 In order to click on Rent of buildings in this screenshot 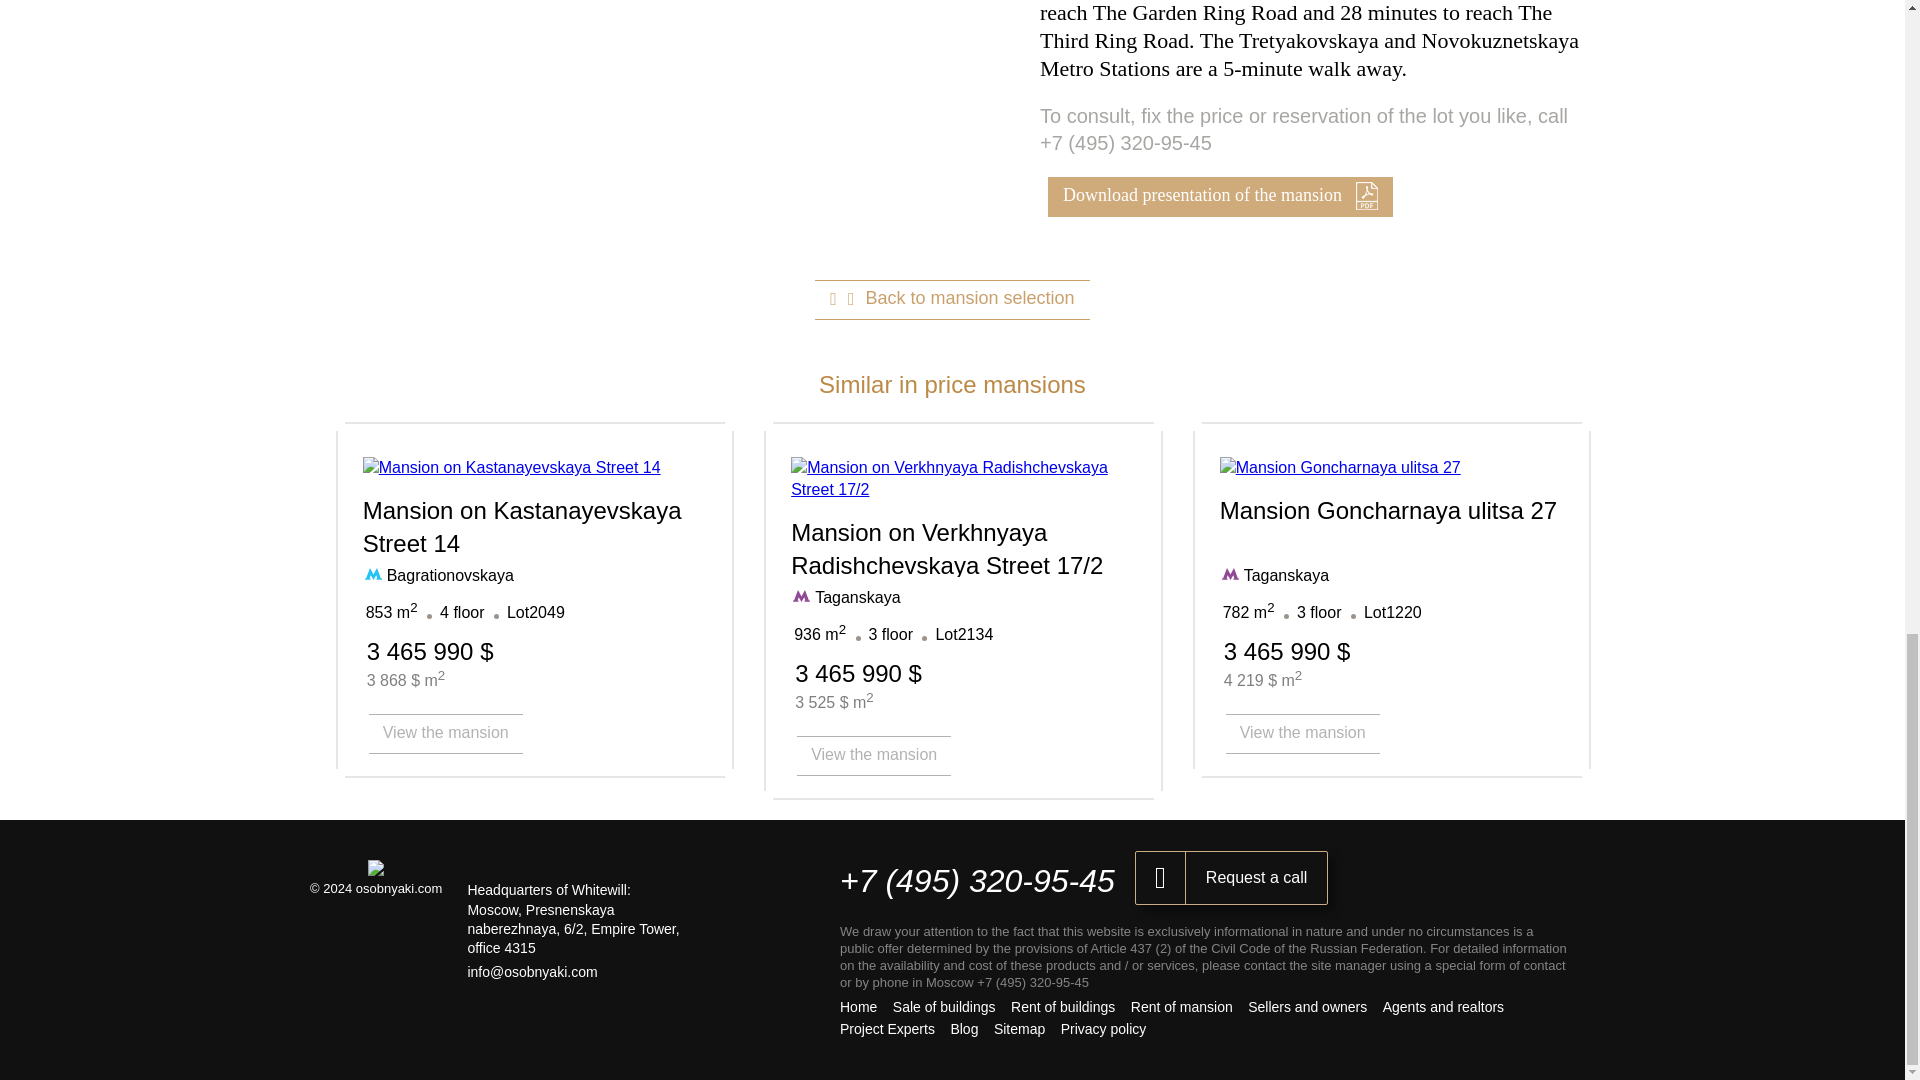, I will do `click(1063, 1007)`.